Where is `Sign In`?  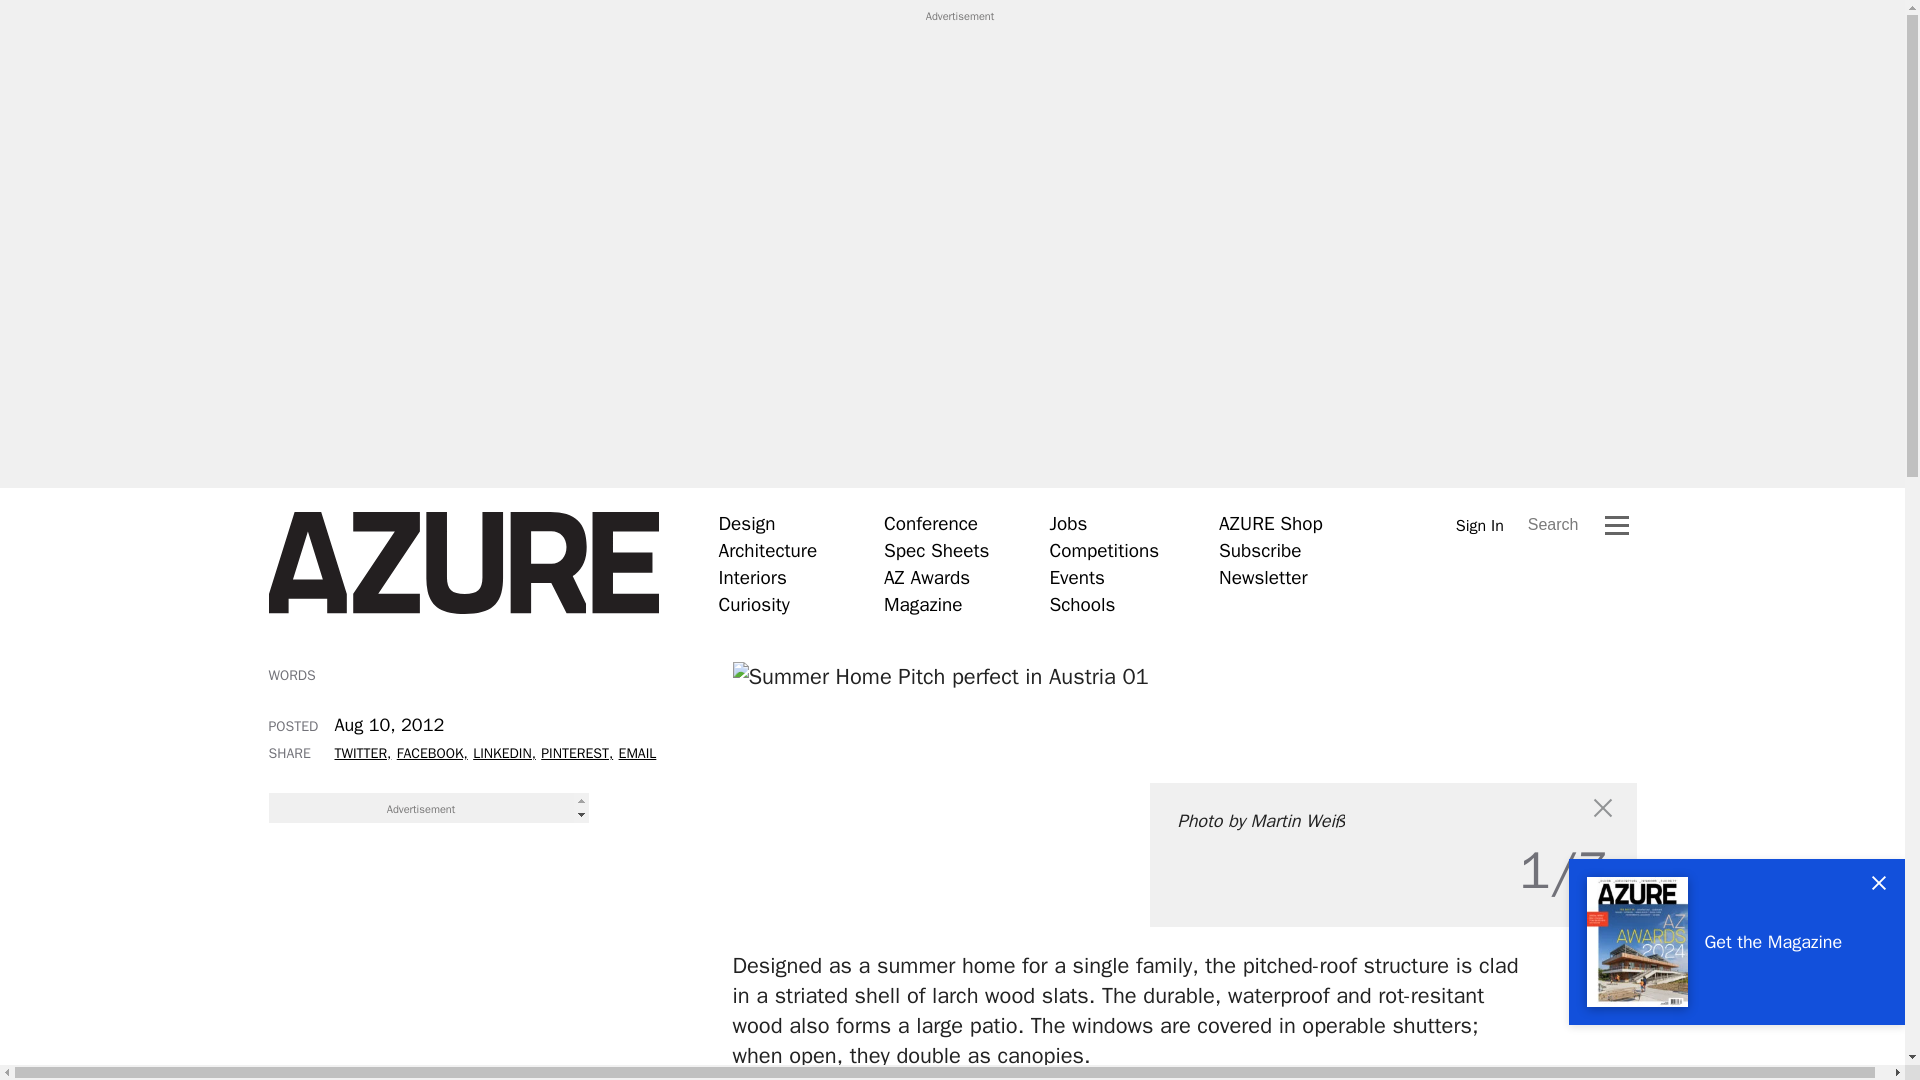 Sign In is located at coordinates (1480, 525).